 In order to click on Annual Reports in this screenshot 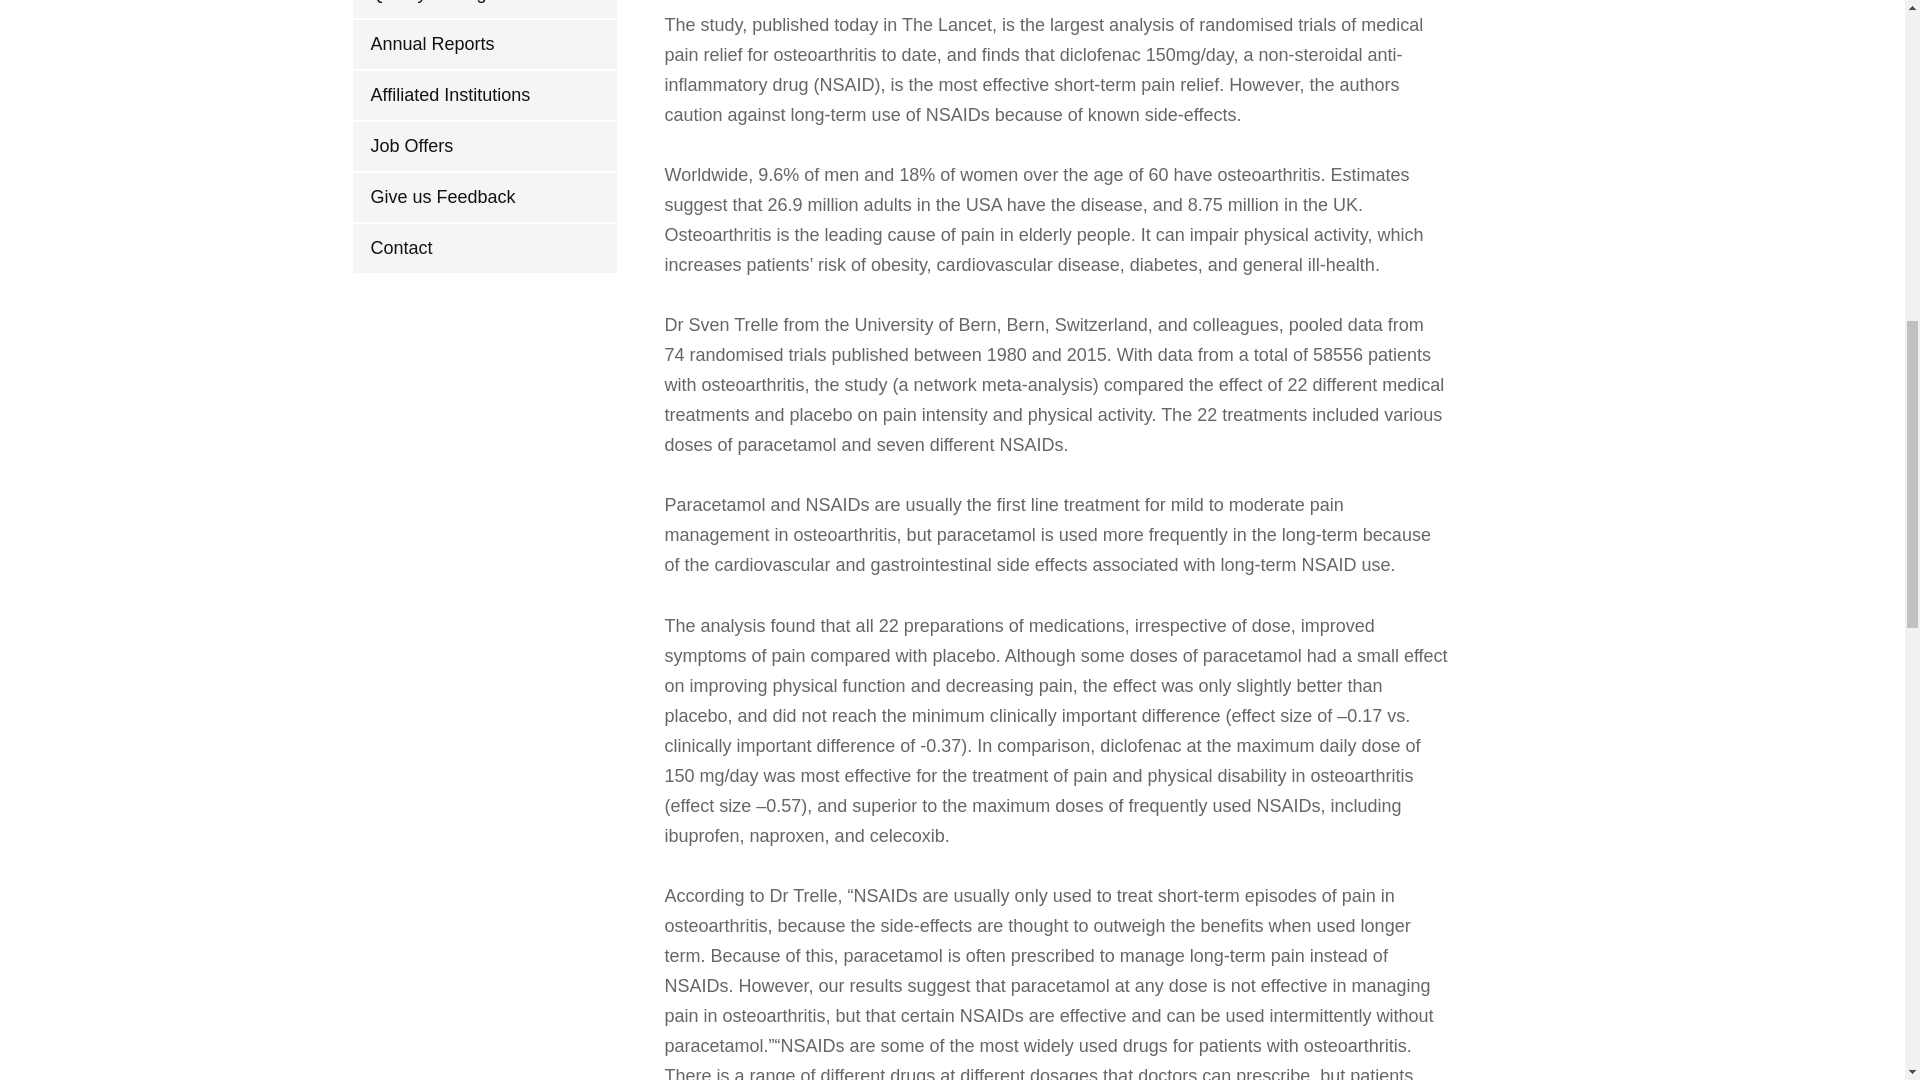, I will do `click(484, 44)`.